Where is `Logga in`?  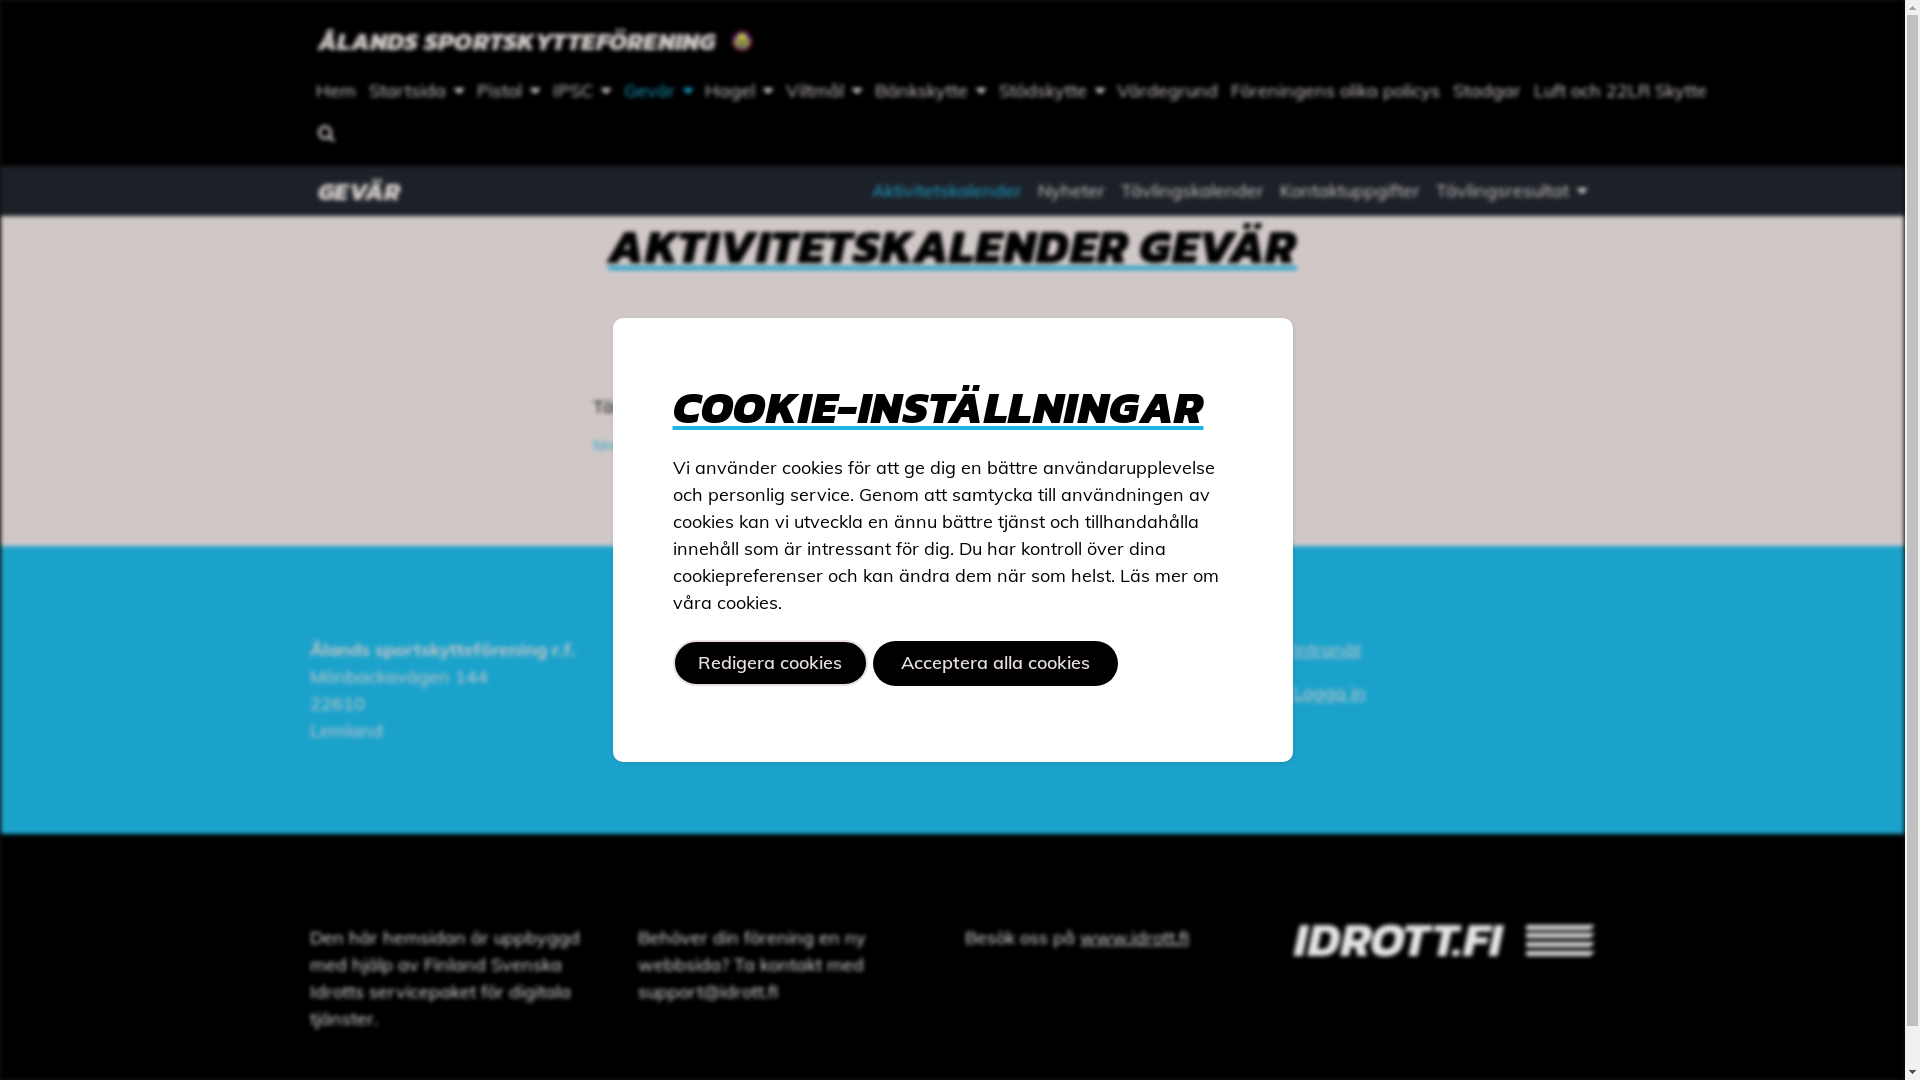 Logga in is located at coordinates (1328, 692).